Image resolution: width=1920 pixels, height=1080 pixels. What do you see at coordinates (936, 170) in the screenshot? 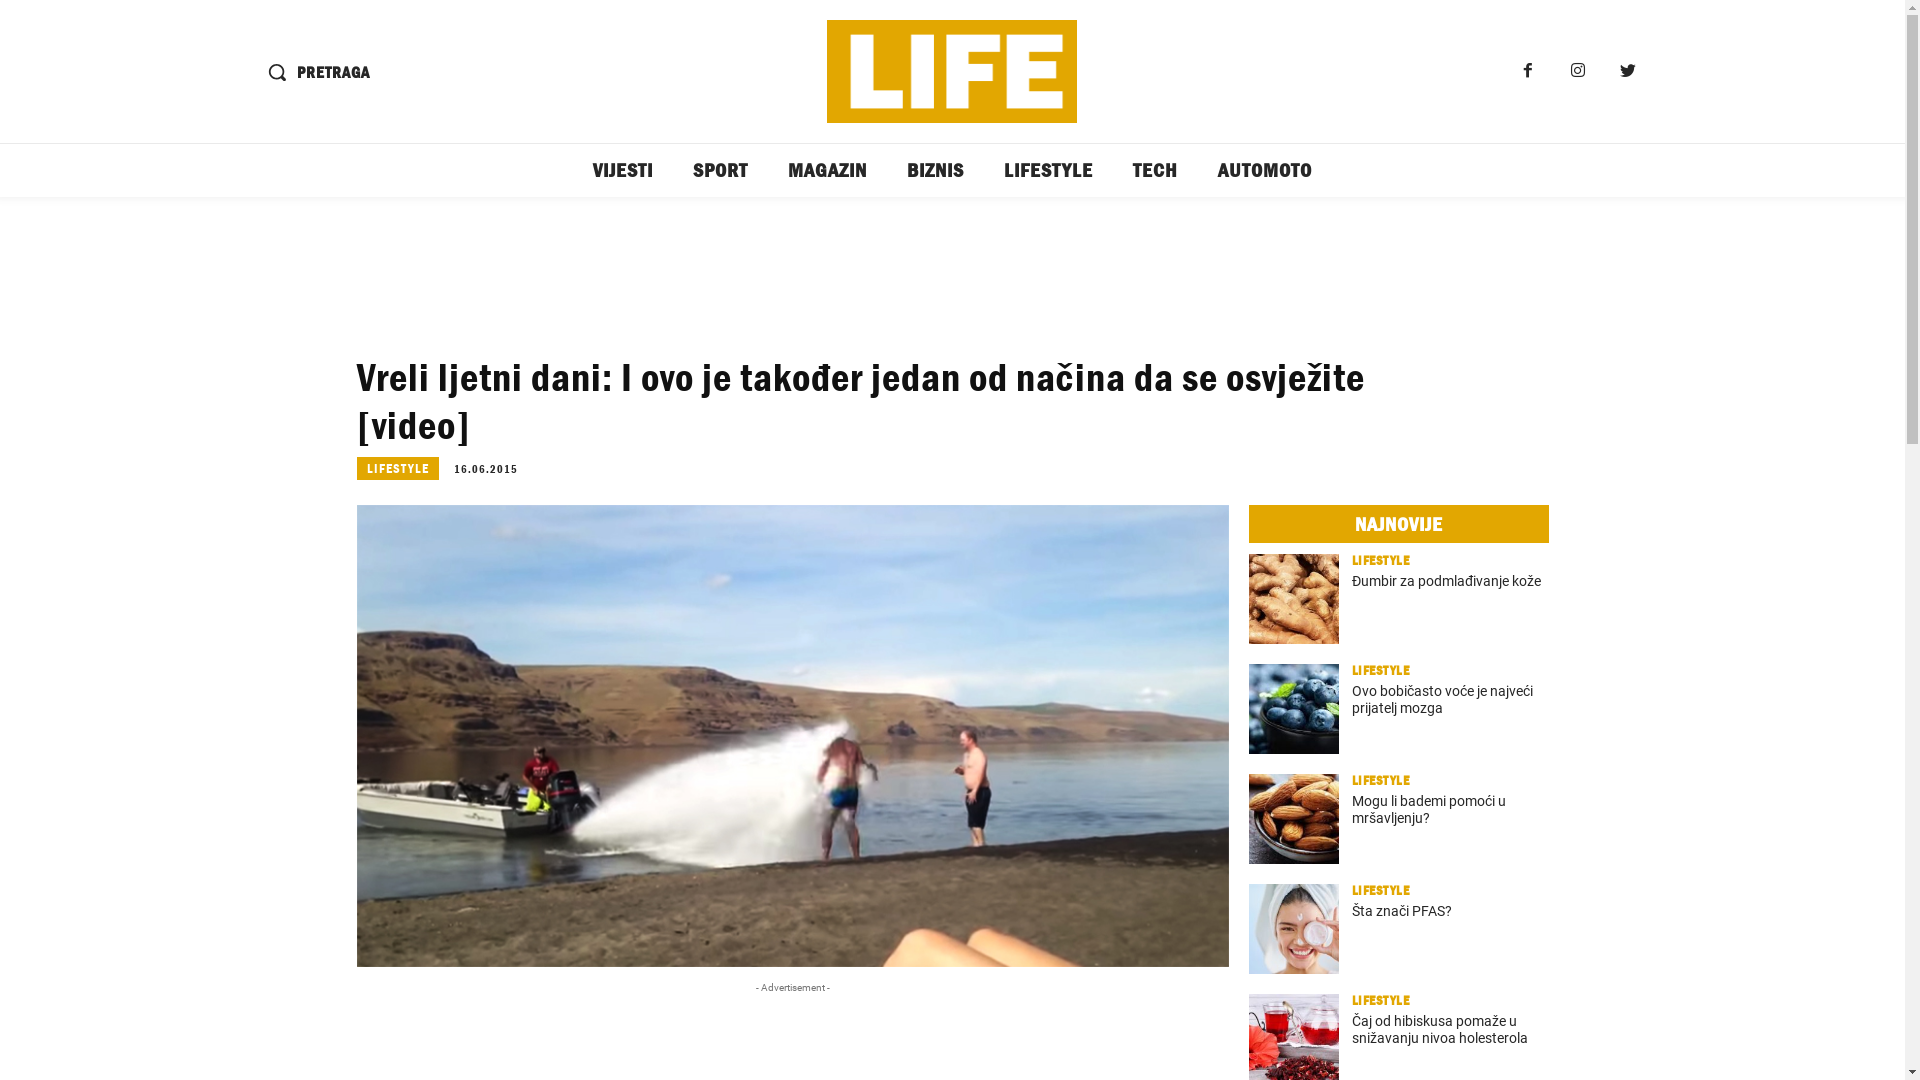
I see `BIZNIS` at bounding box center [936, 170].